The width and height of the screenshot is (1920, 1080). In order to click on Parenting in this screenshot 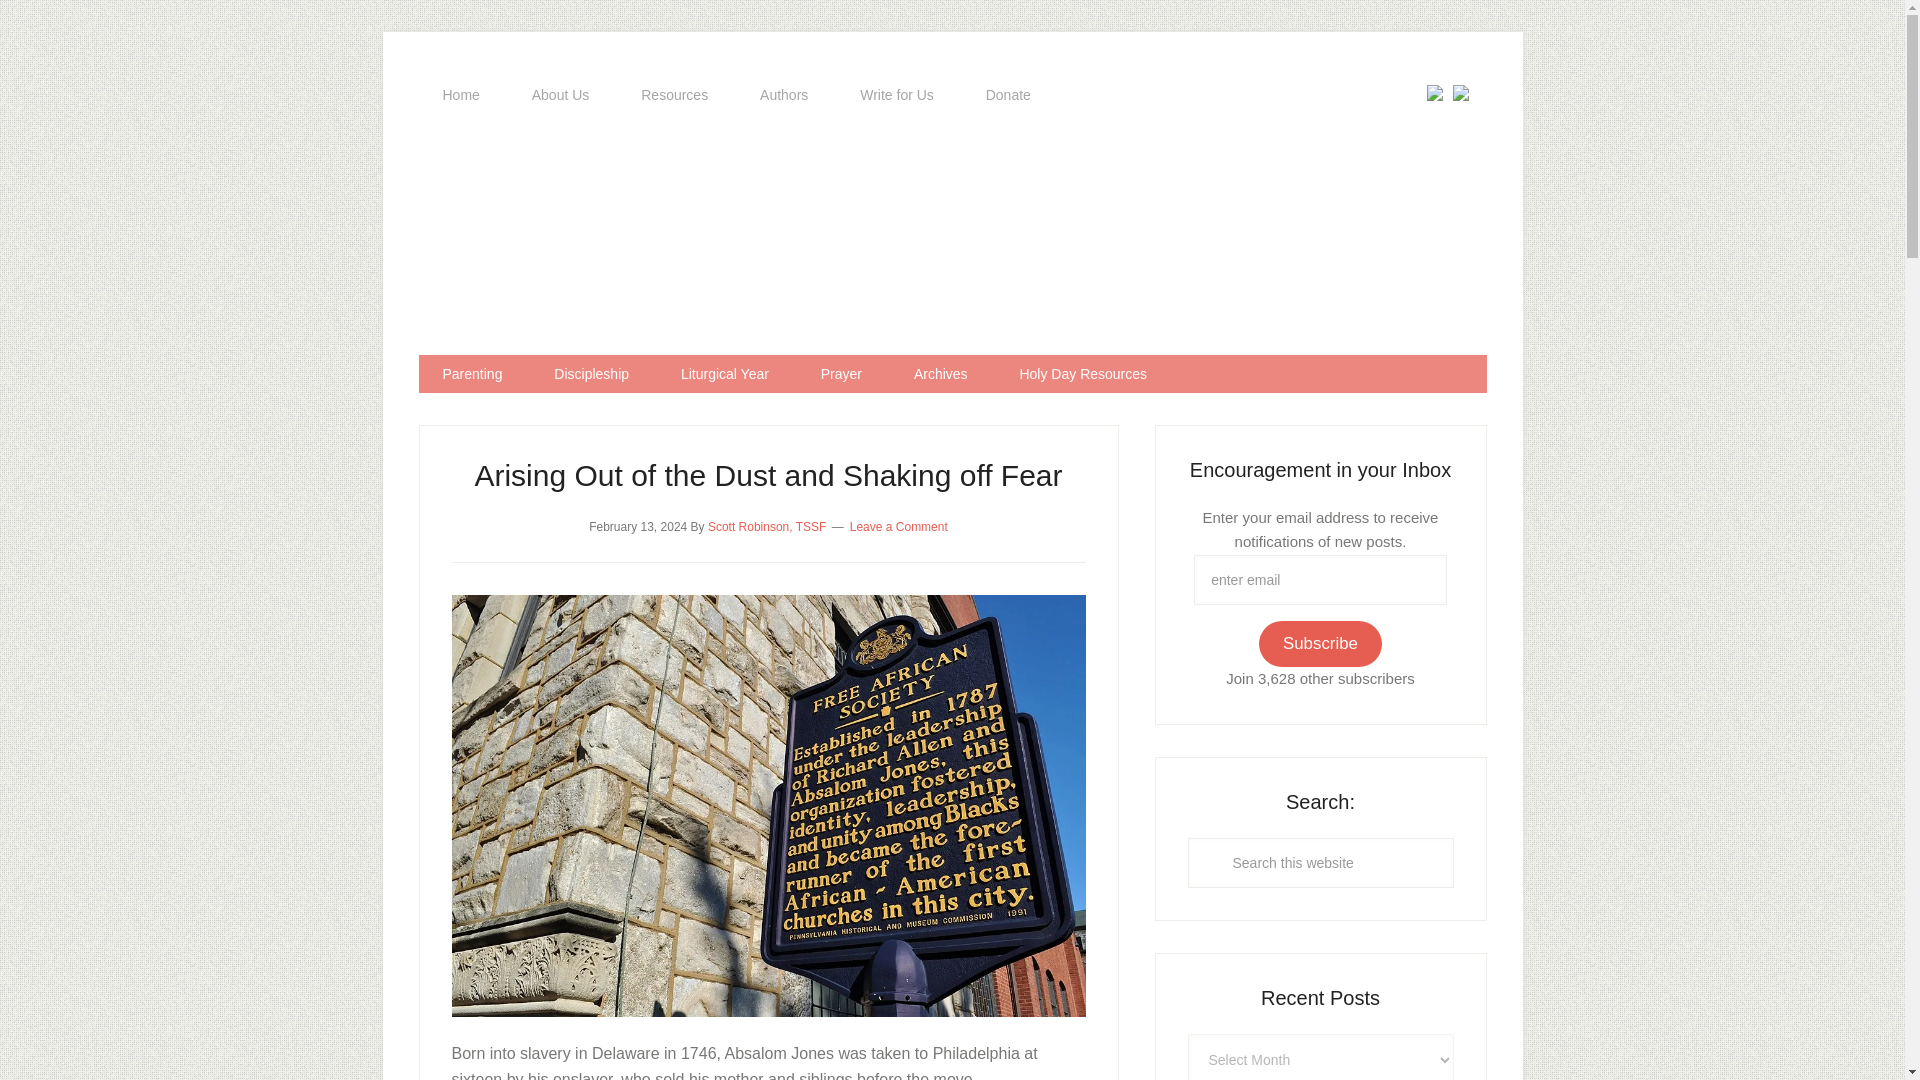, I will do `click(472, 374)`.